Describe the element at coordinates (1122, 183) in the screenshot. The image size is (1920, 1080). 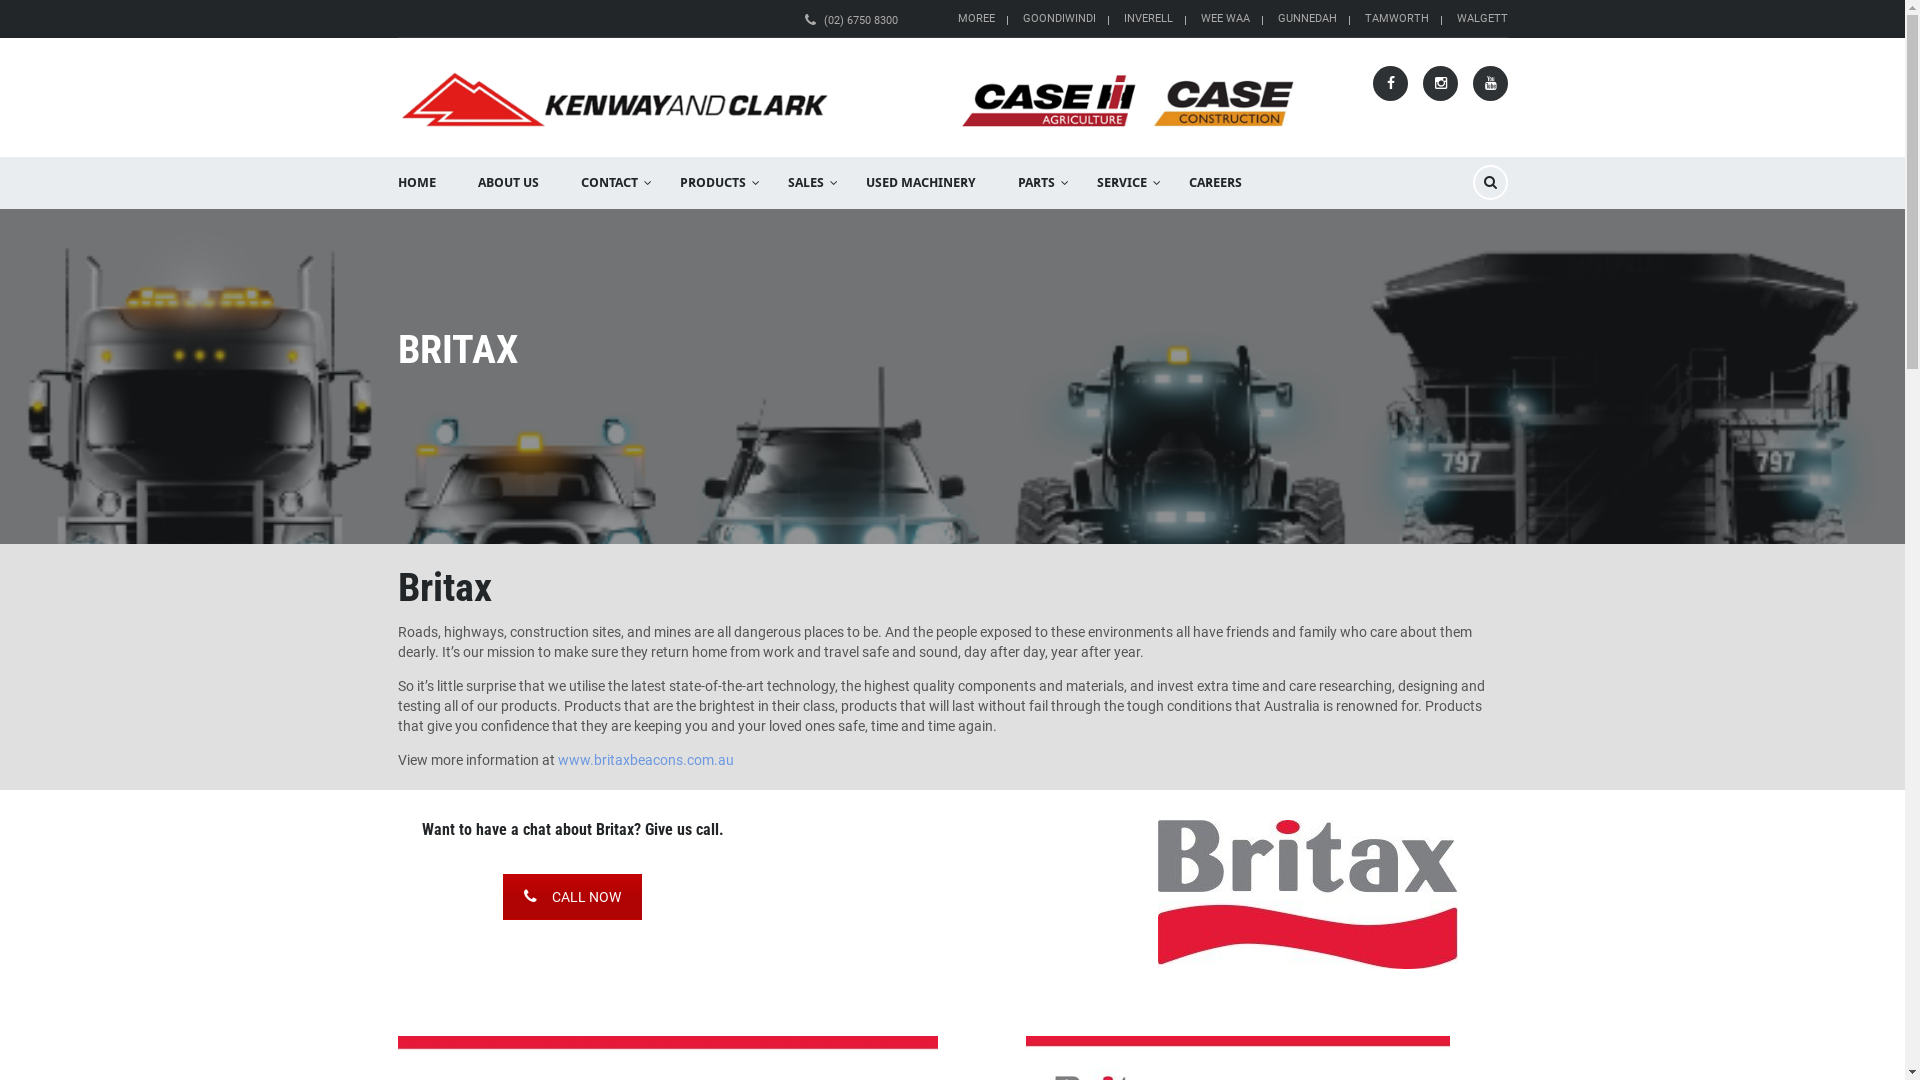
I see `SERVICE` at that location.